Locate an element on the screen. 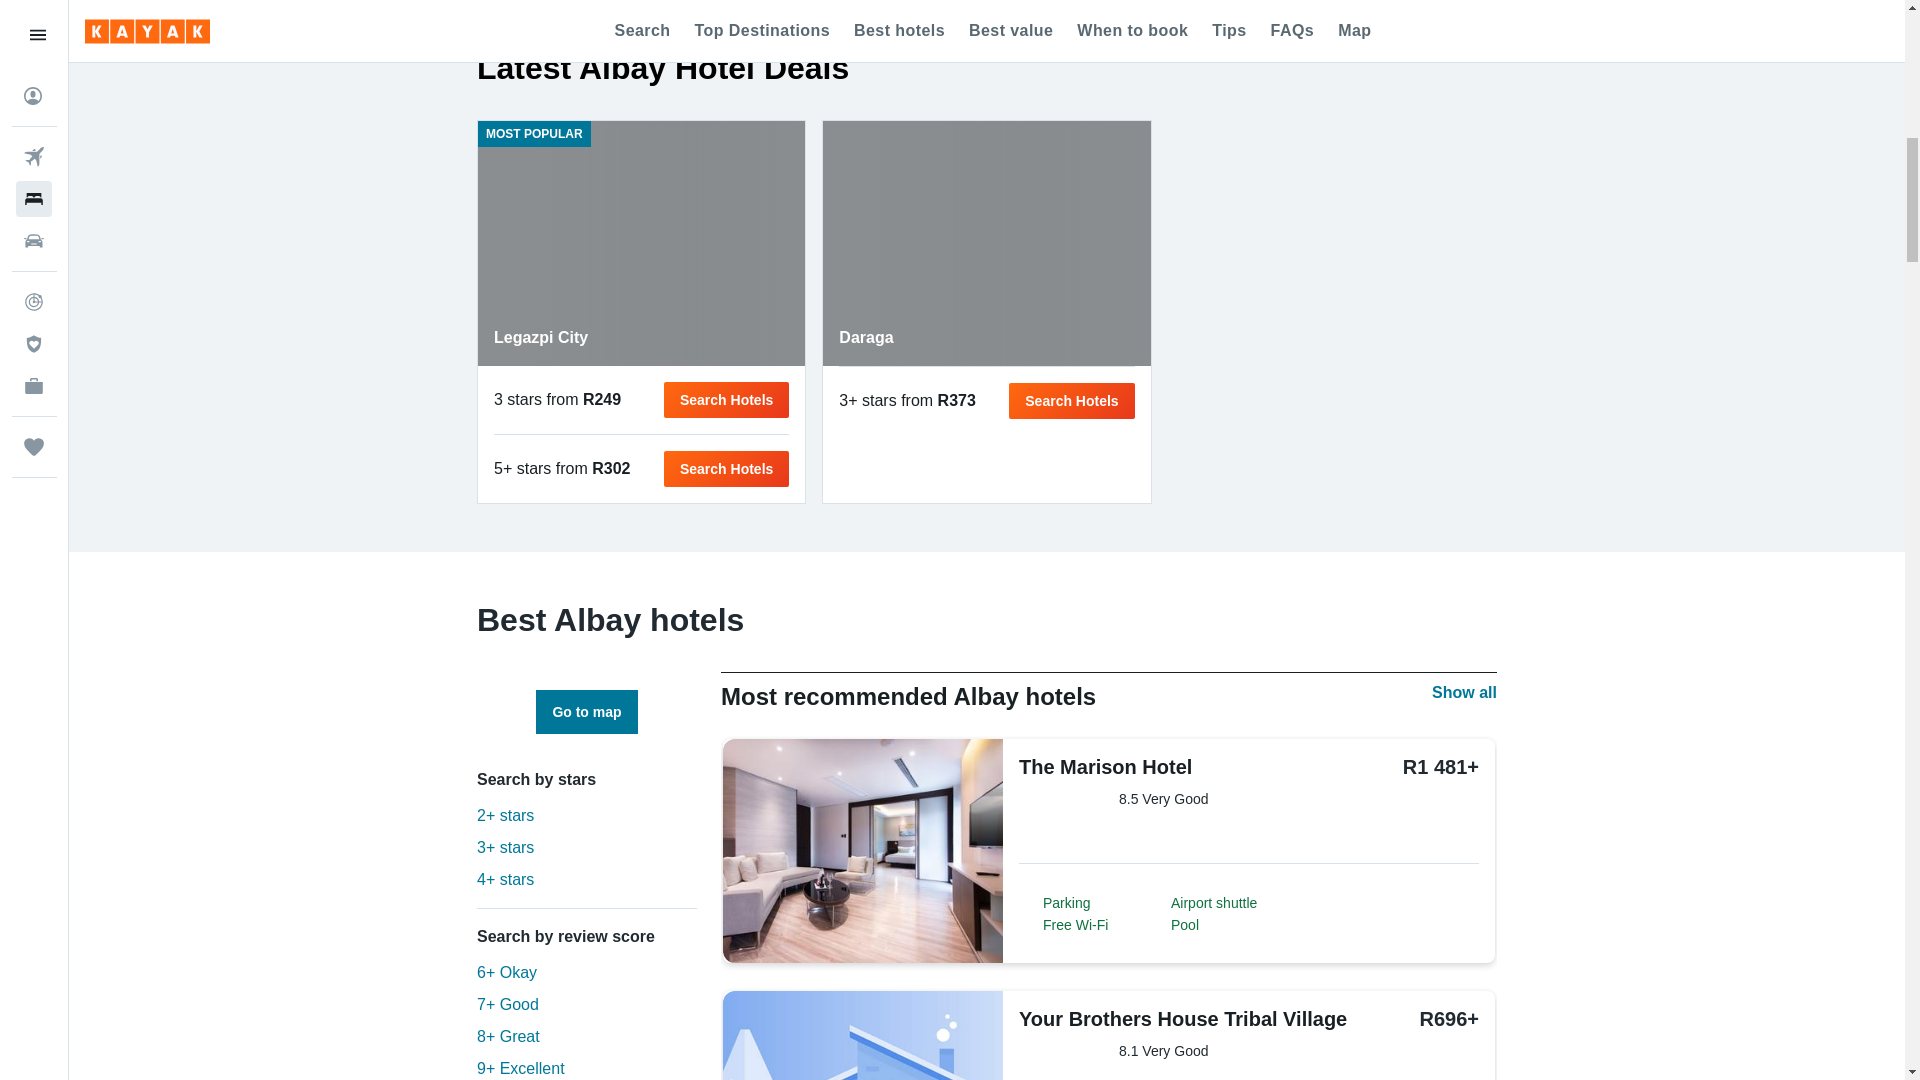 Image resolution: width=1920 pixels, height=1080 pixels. Show all is located at coordinates (1072, 401).